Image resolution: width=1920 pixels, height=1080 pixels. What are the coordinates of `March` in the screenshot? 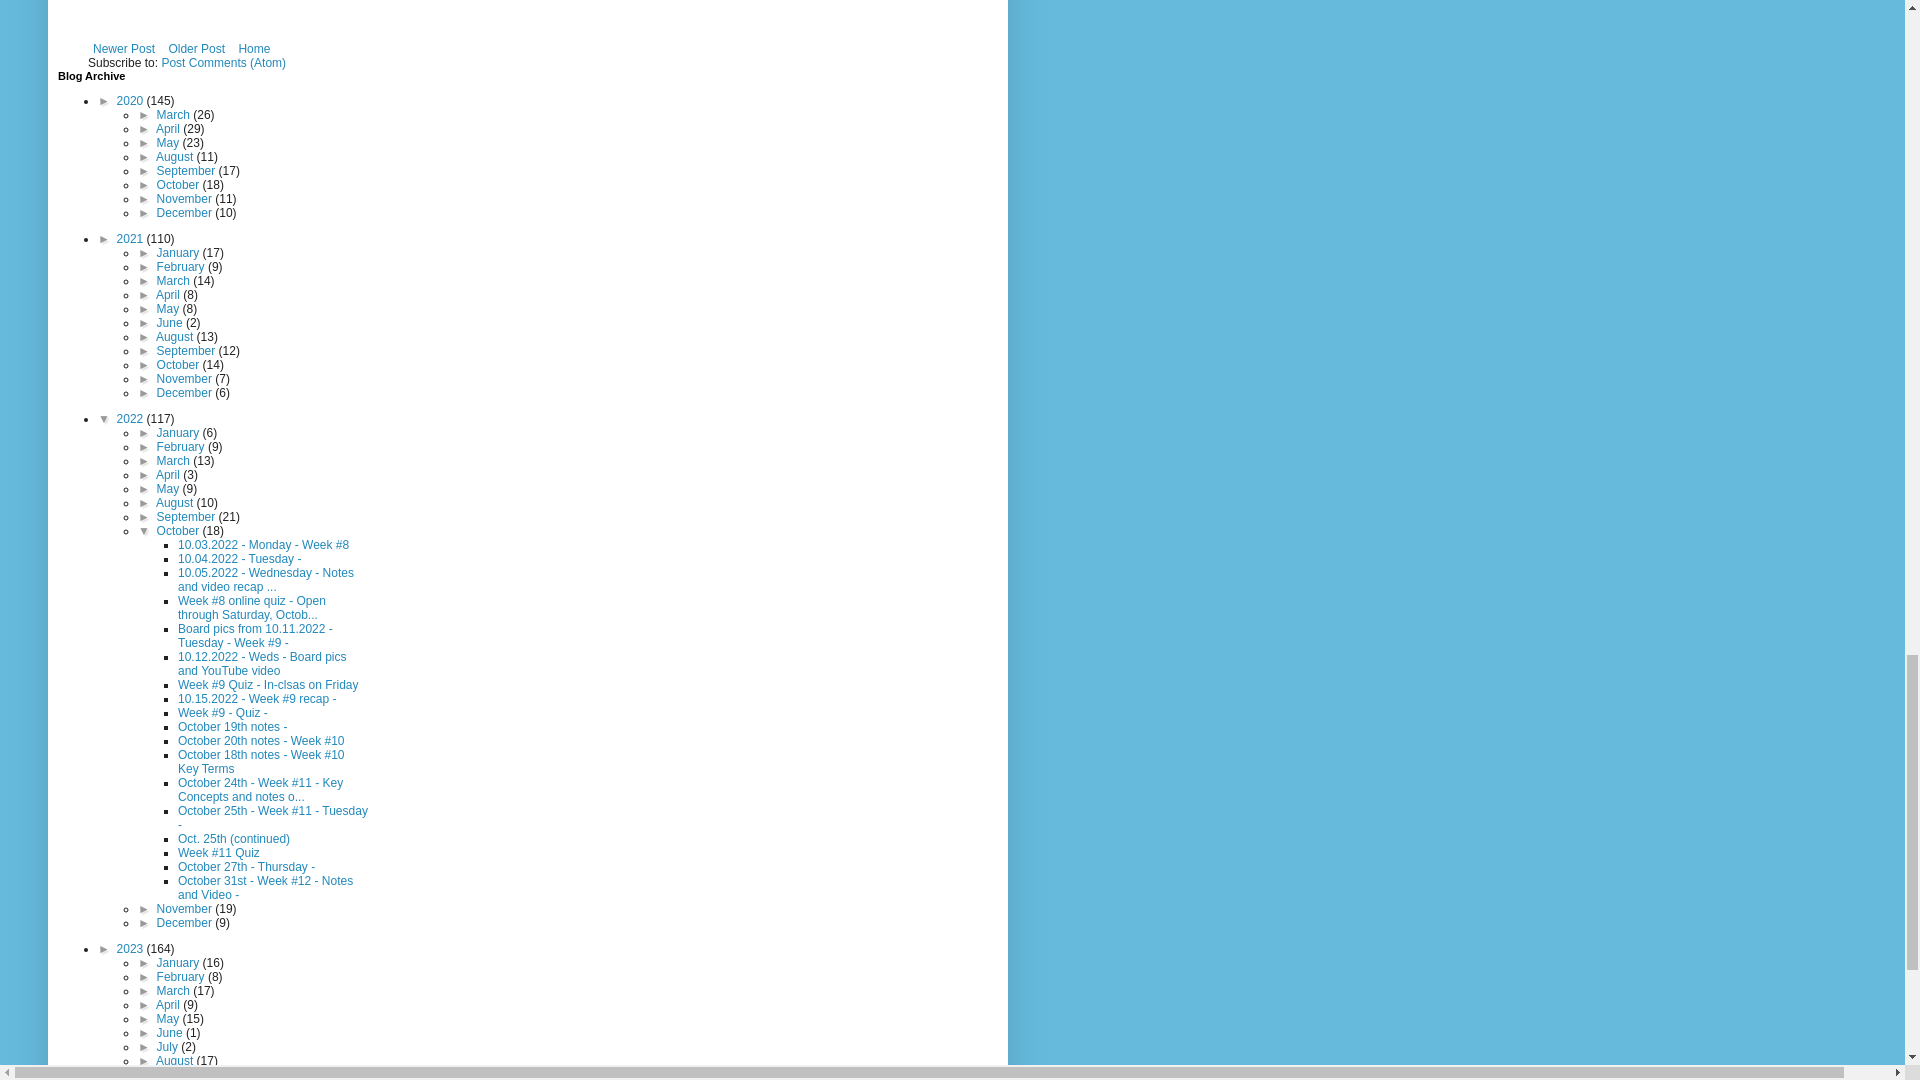 It's located at (175, 115).